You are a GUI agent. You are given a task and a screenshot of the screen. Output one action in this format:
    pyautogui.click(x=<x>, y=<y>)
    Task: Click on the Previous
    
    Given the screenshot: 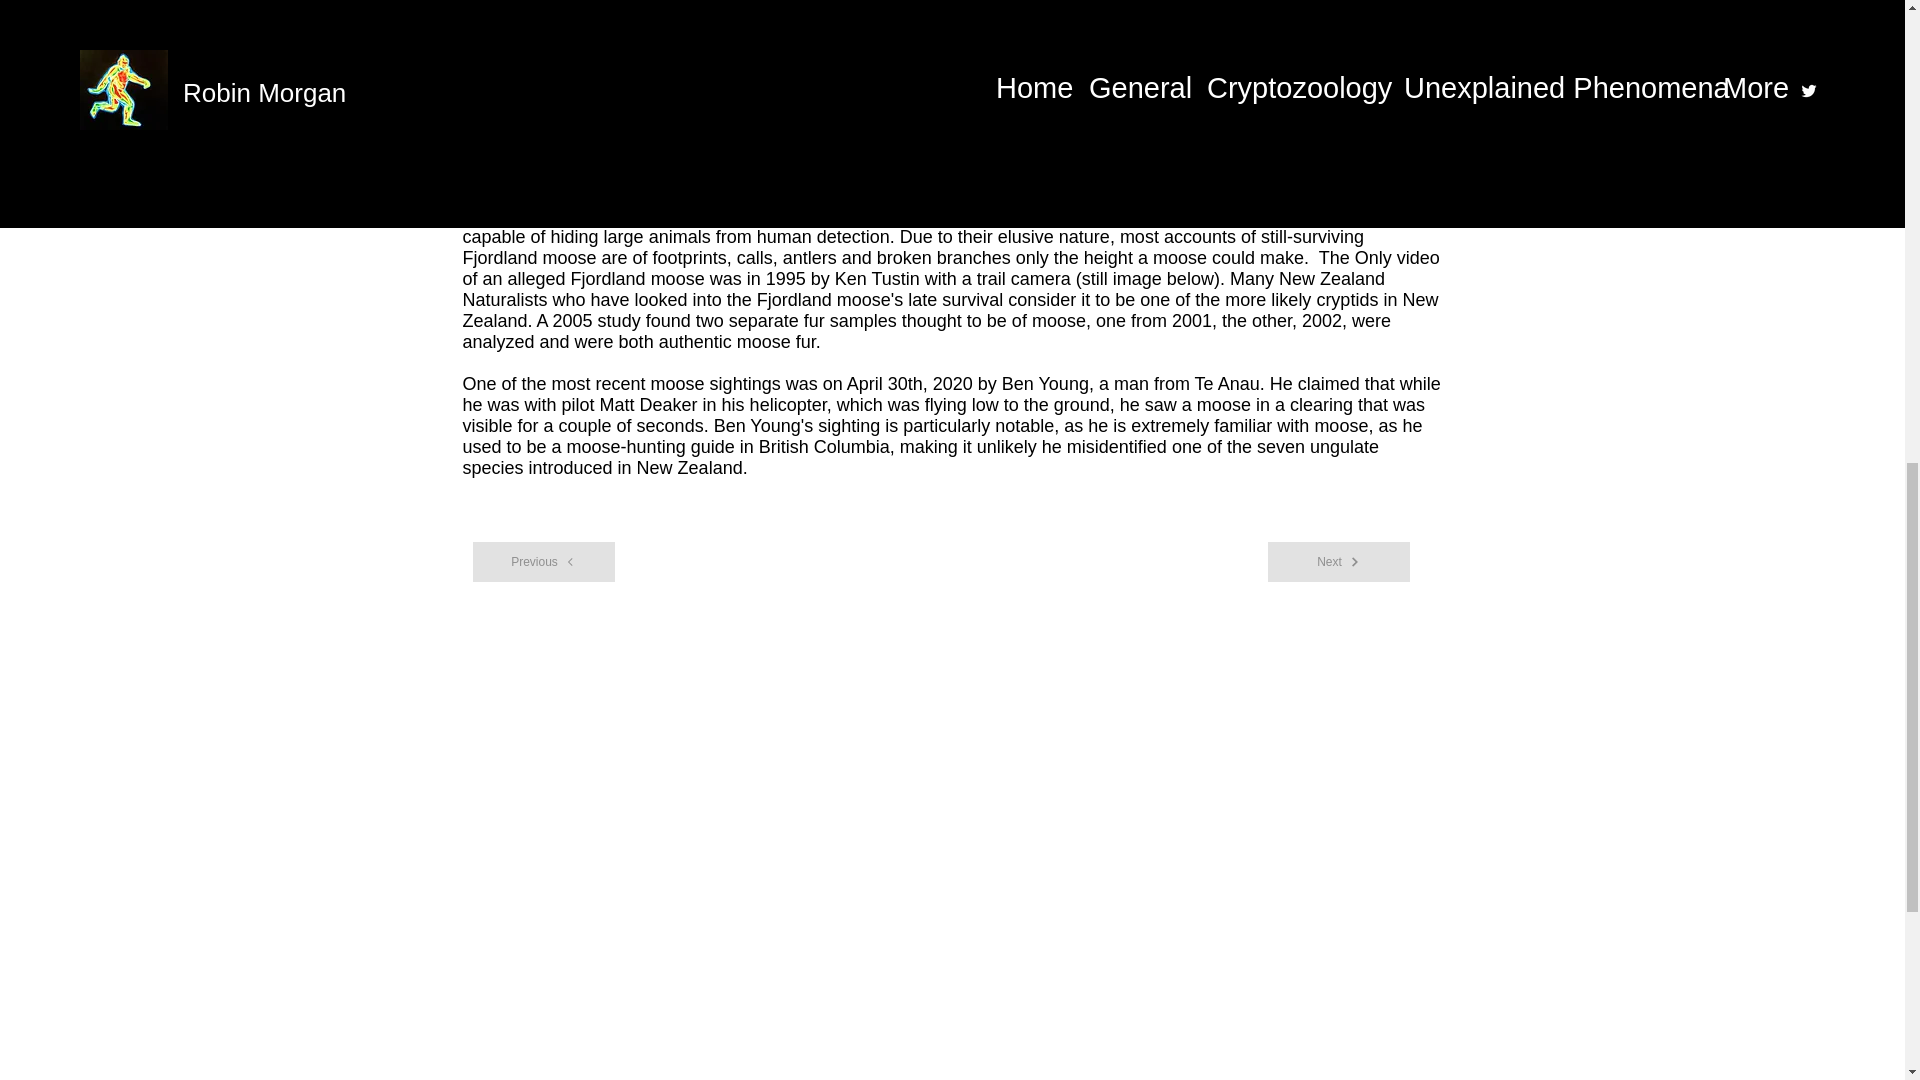 What is the action you would take?
    pyautogui.click(x=543, y=562)
    